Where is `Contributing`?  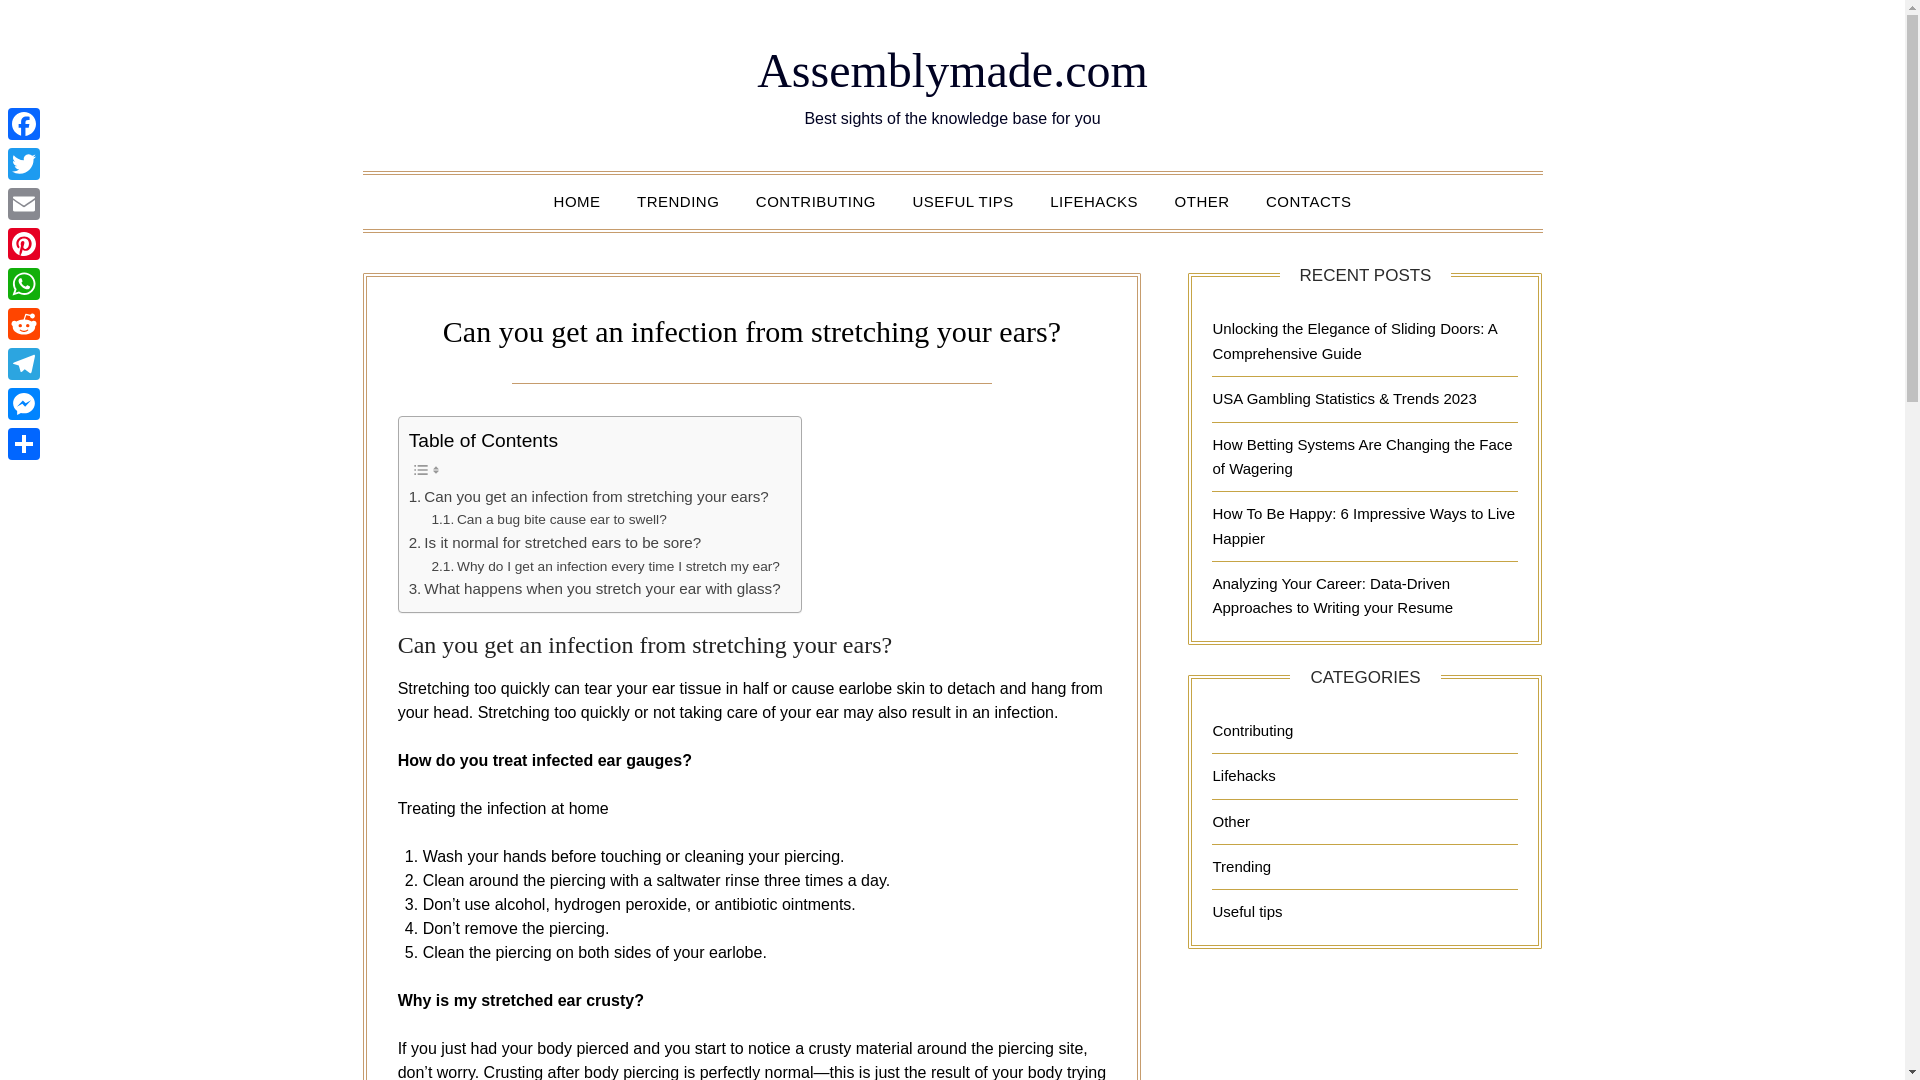
Contributing is located at coordinates (1252, 730).